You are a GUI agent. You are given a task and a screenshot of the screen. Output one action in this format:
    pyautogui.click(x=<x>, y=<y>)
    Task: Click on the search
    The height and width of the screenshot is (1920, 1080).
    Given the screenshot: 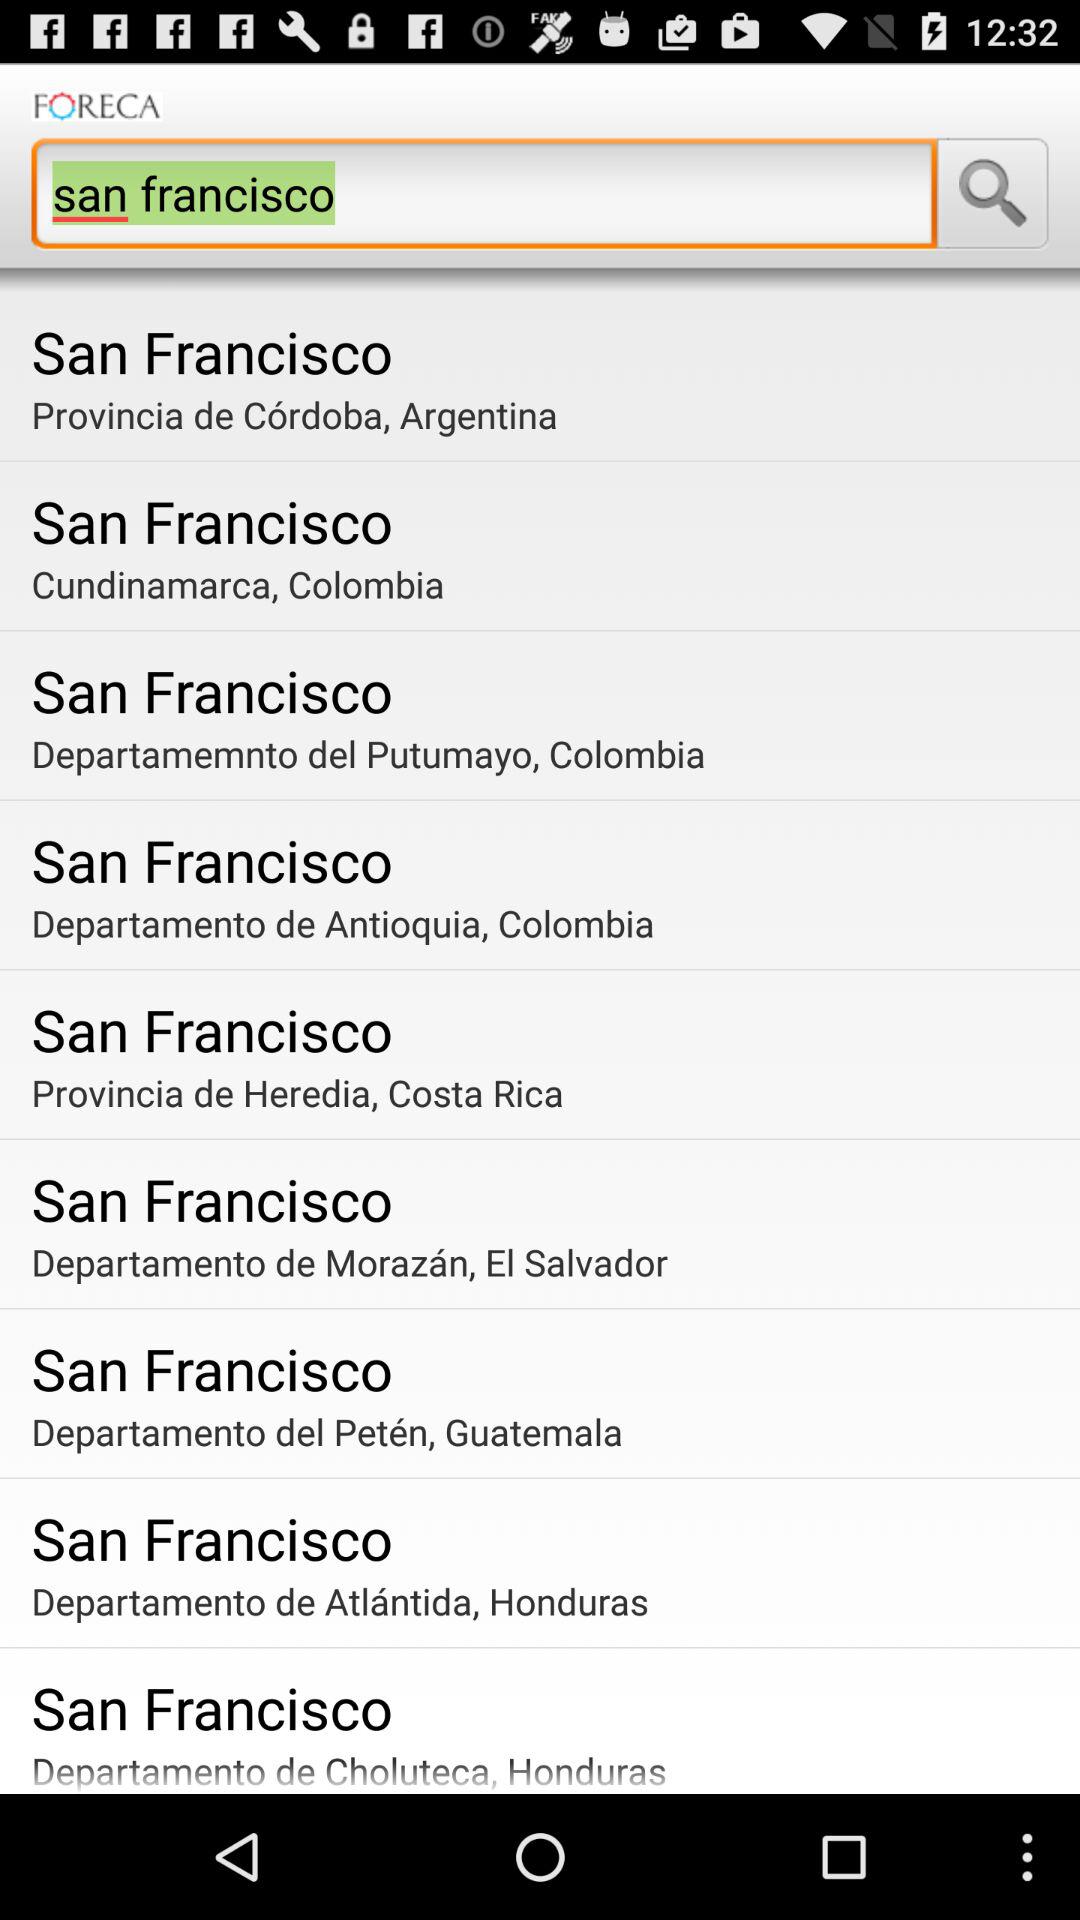 What is the action you would take?
    pyautogui.click(x=992, y=193)
    